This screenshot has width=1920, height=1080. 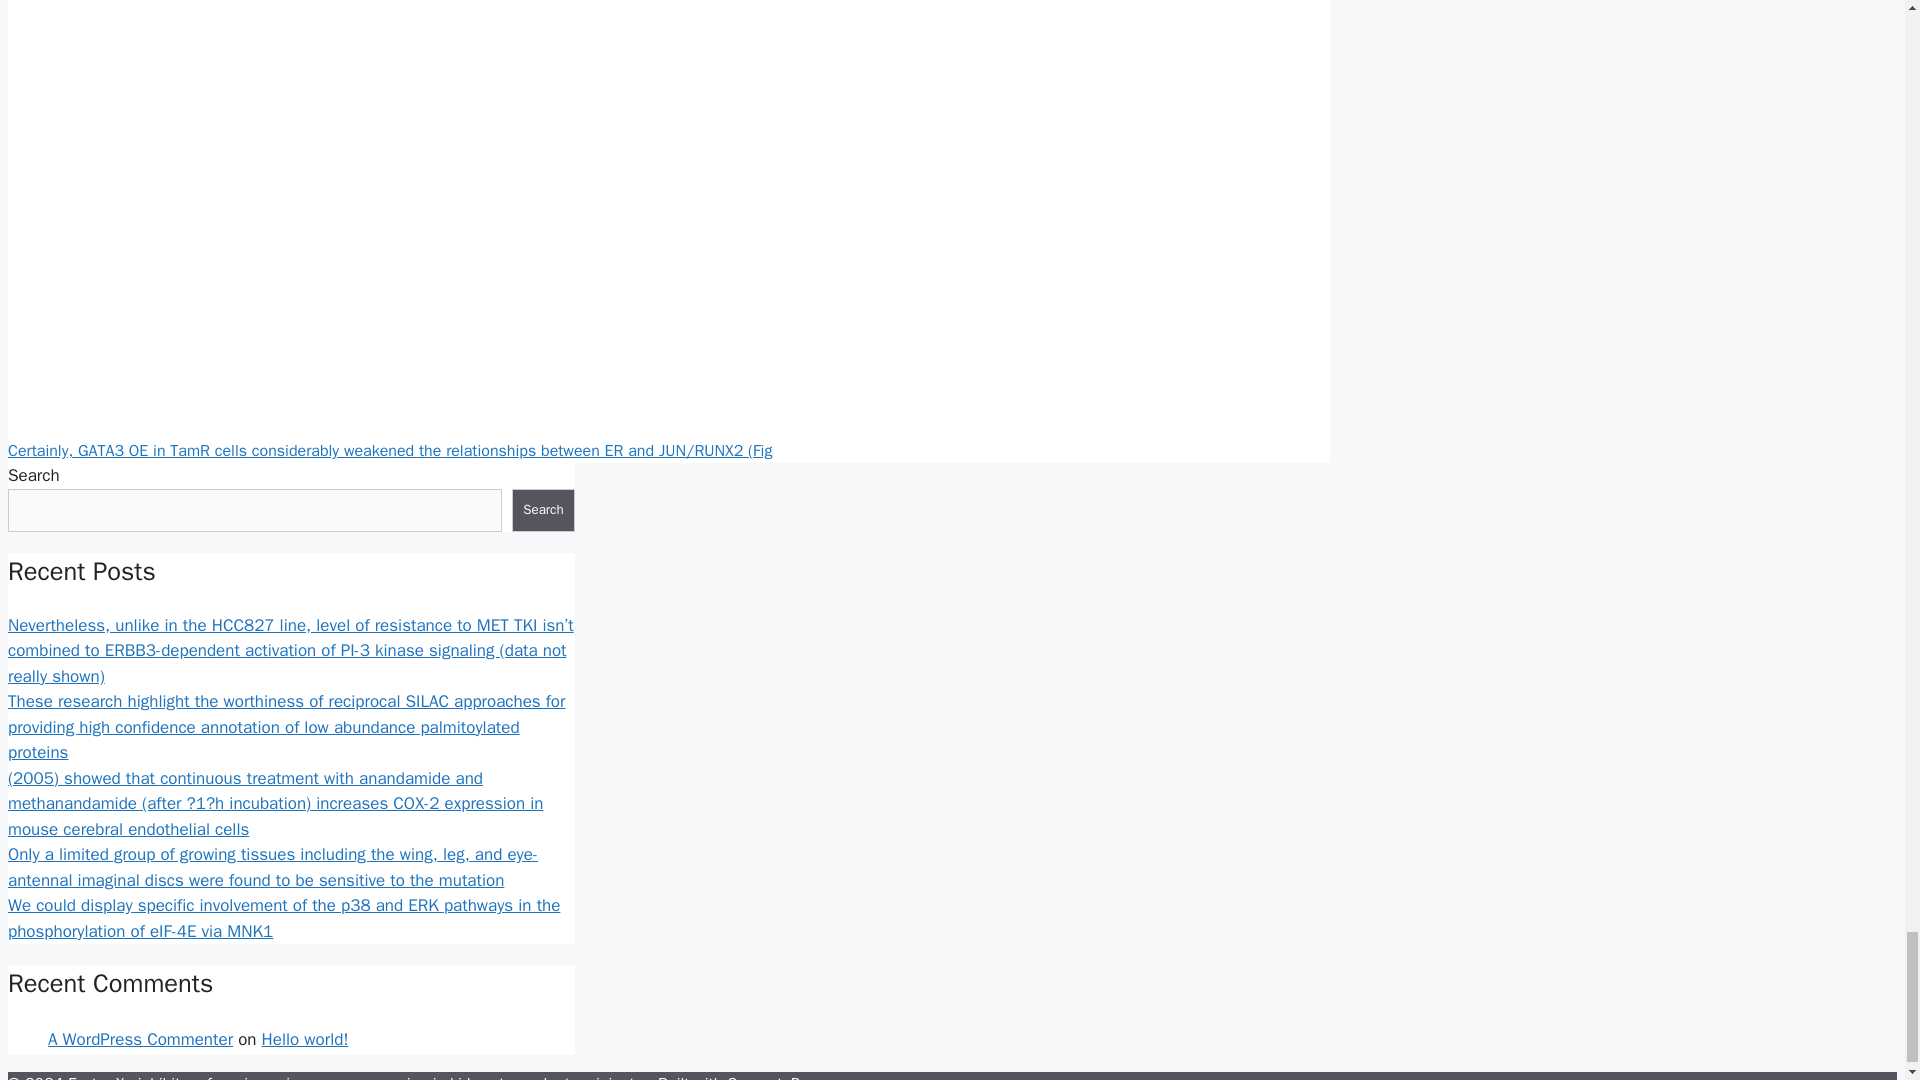 What do you see at coordinates (389, 450) in the screenshot?
I see `Next` at bounding box center [389, 450].